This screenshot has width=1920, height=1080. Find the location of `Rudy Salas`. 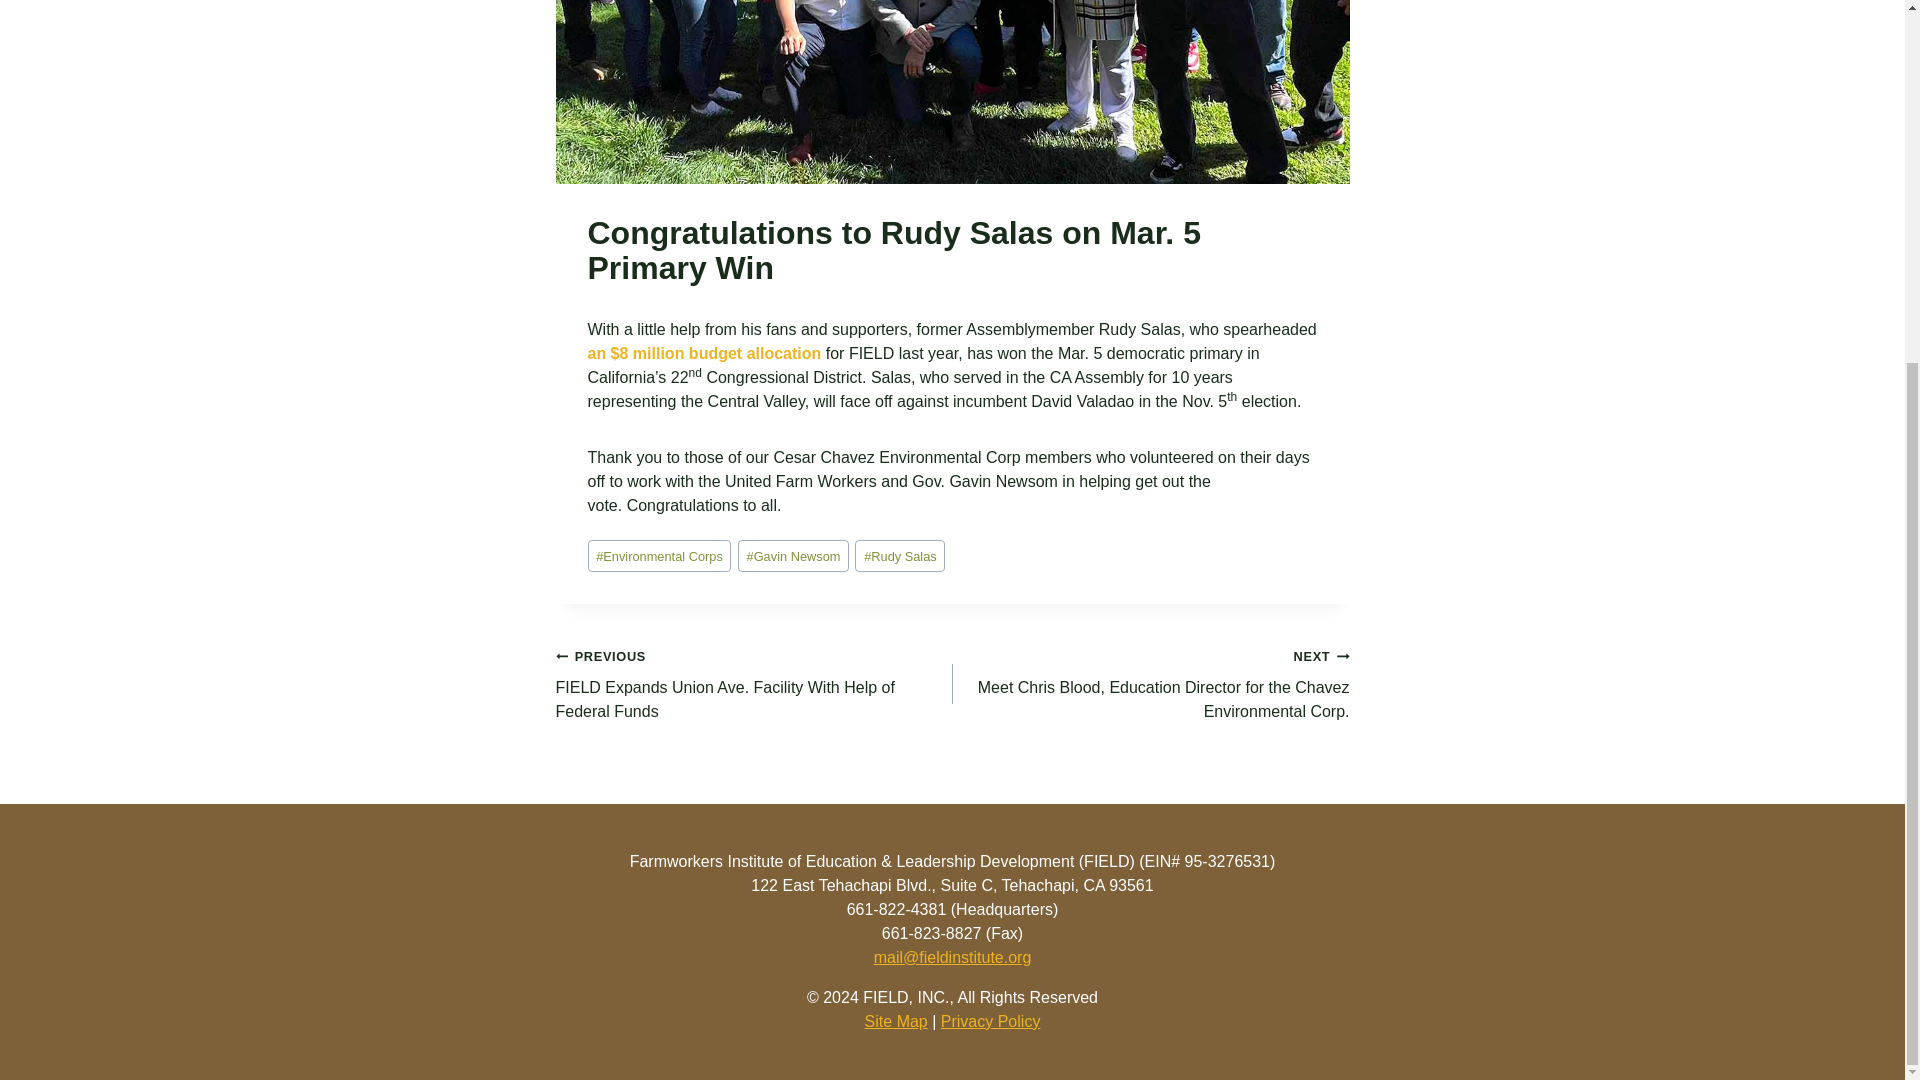

Rudy Salas is located at coordinates (899, 556).